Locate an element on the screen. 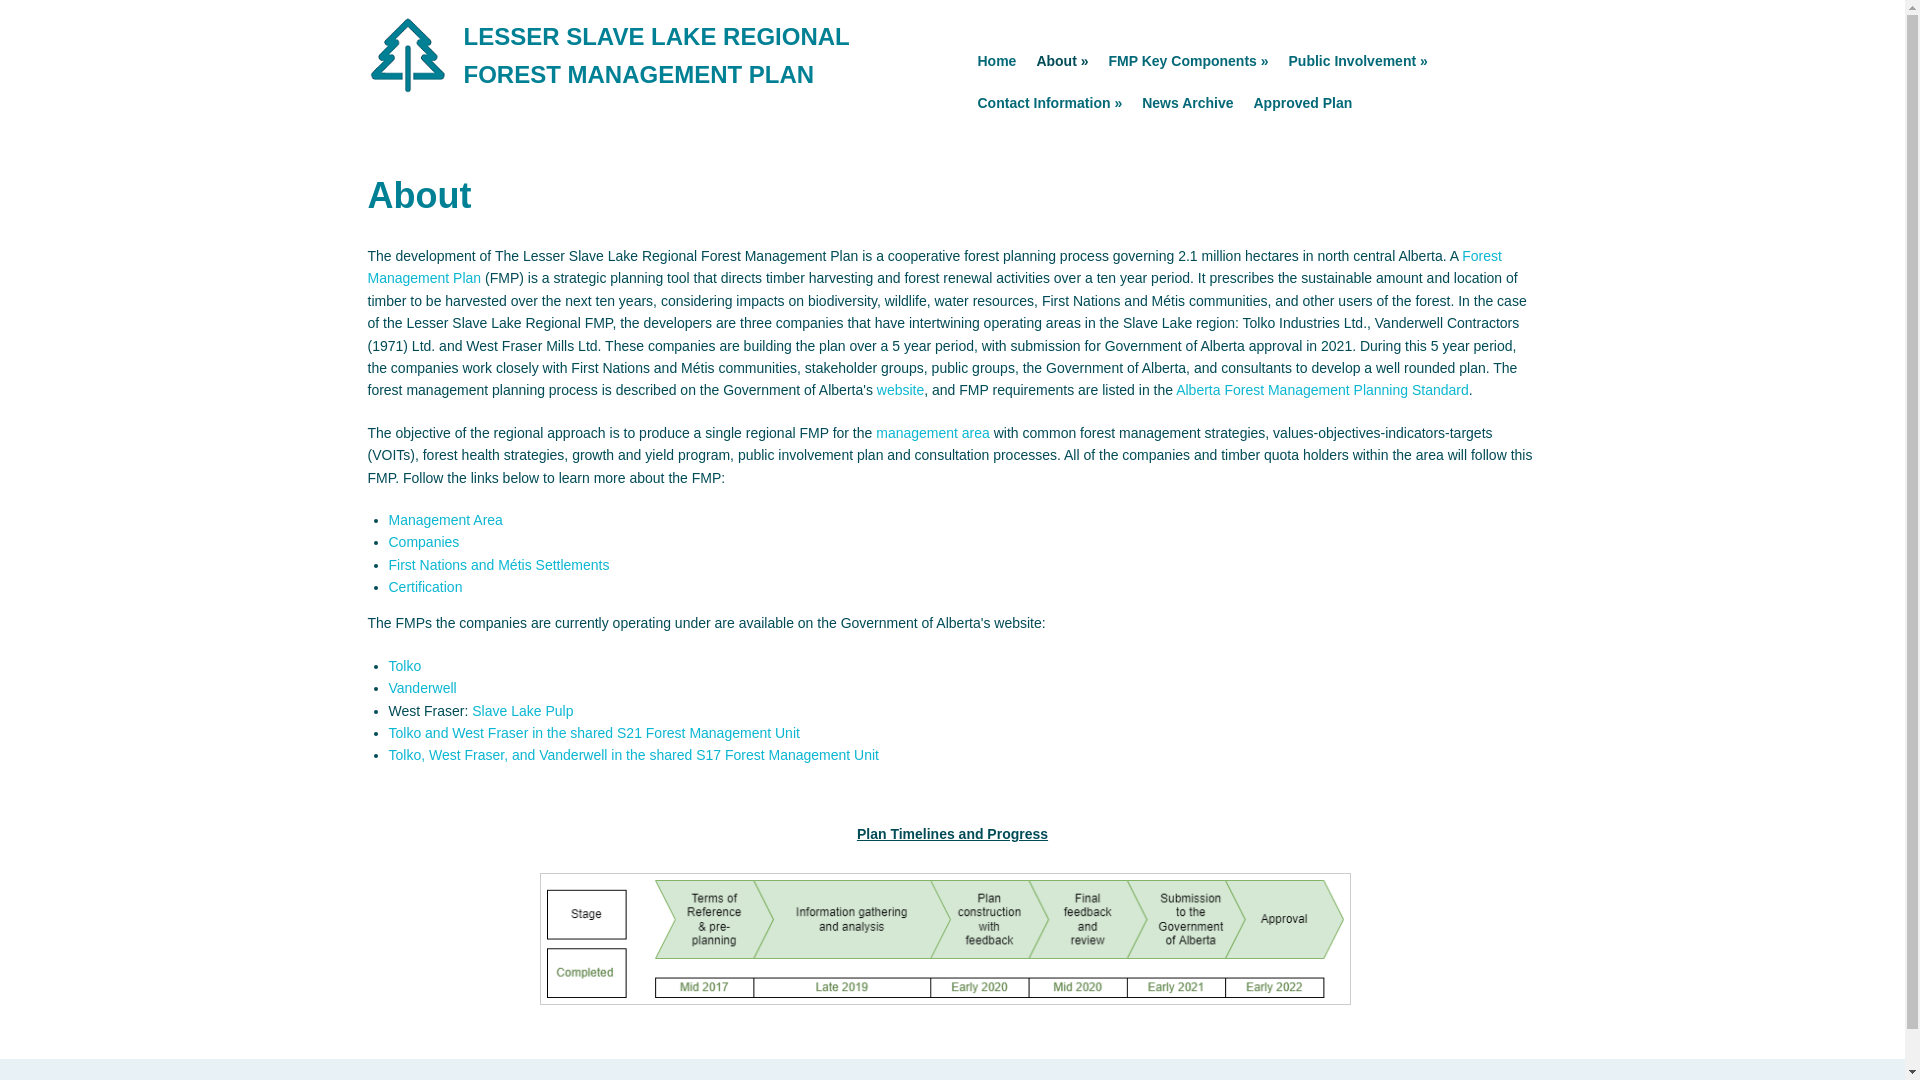 The width and height of the screenshot is (1920, 1080). Companies is located at coordinates (422, 541).